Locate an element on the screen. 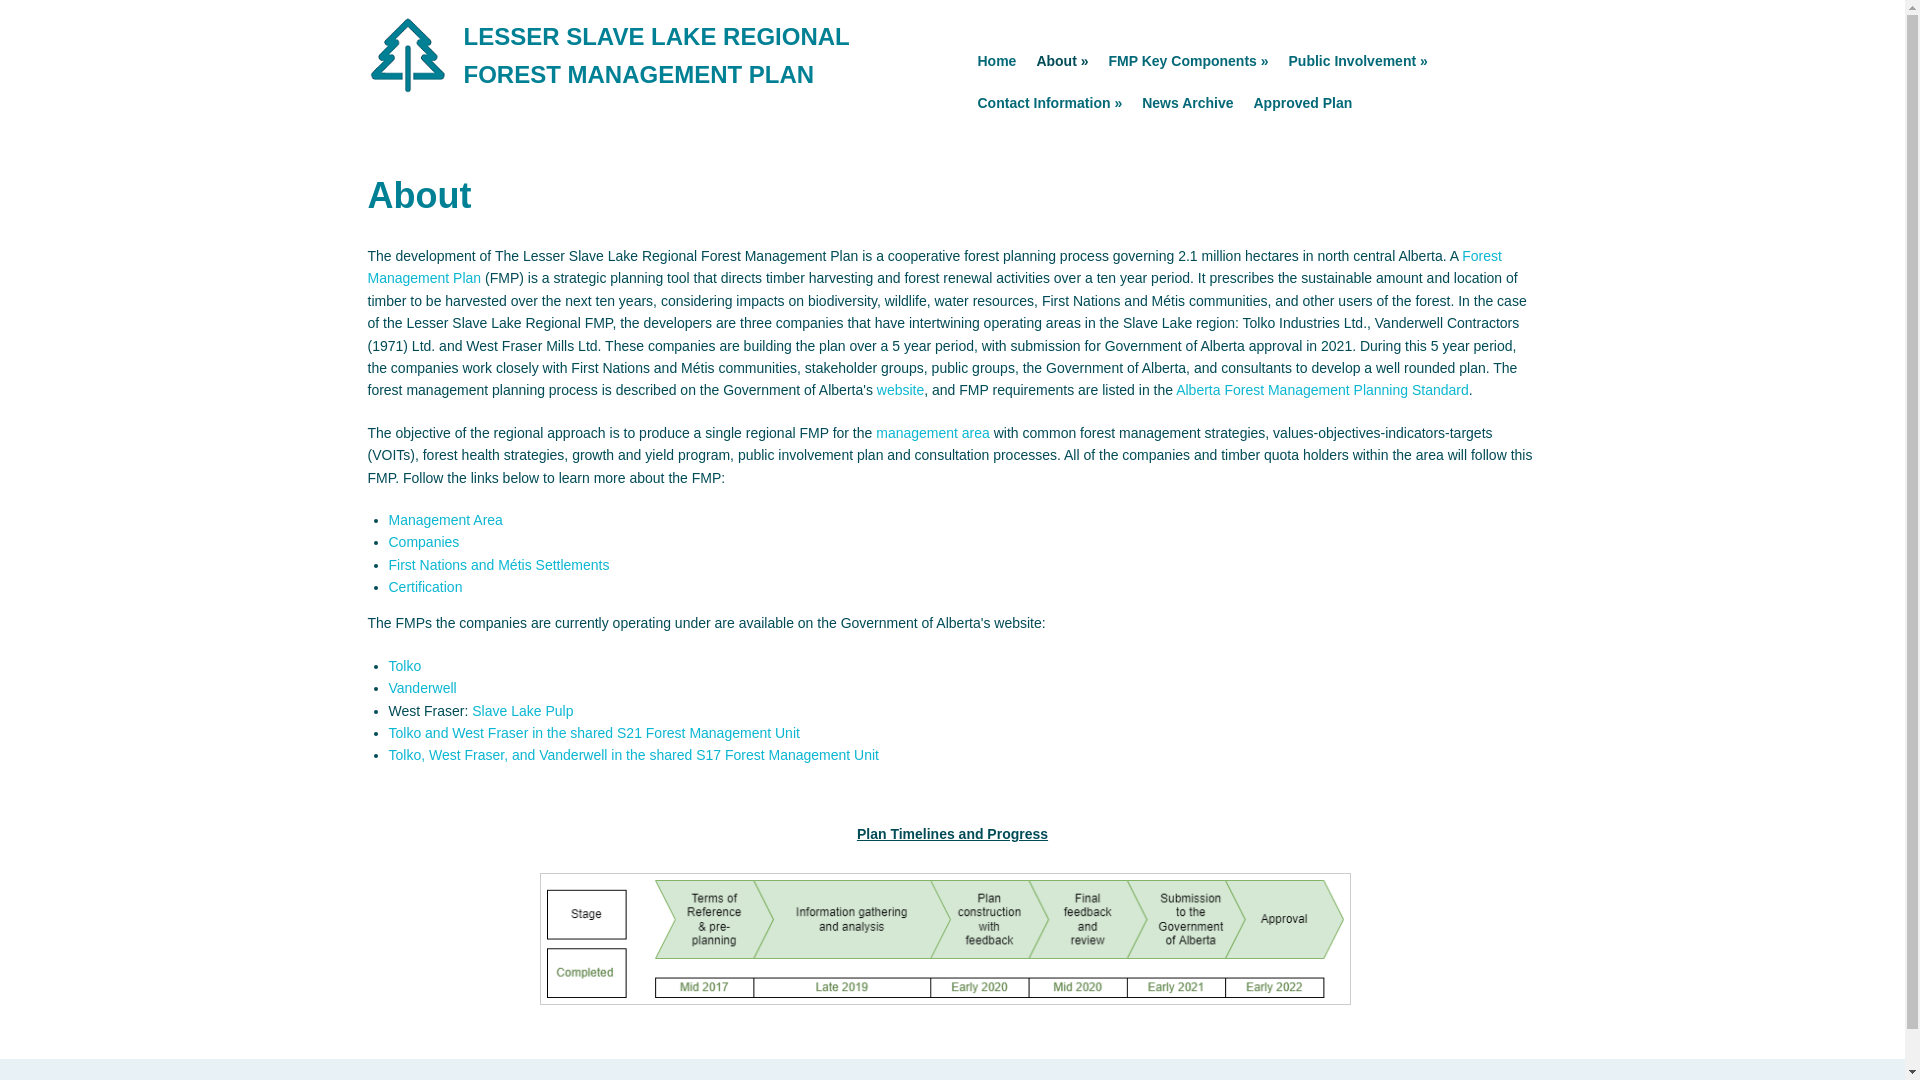 The width and height of the screenshot is (1920, 1080). Companies is located at coordinates (422, 541).